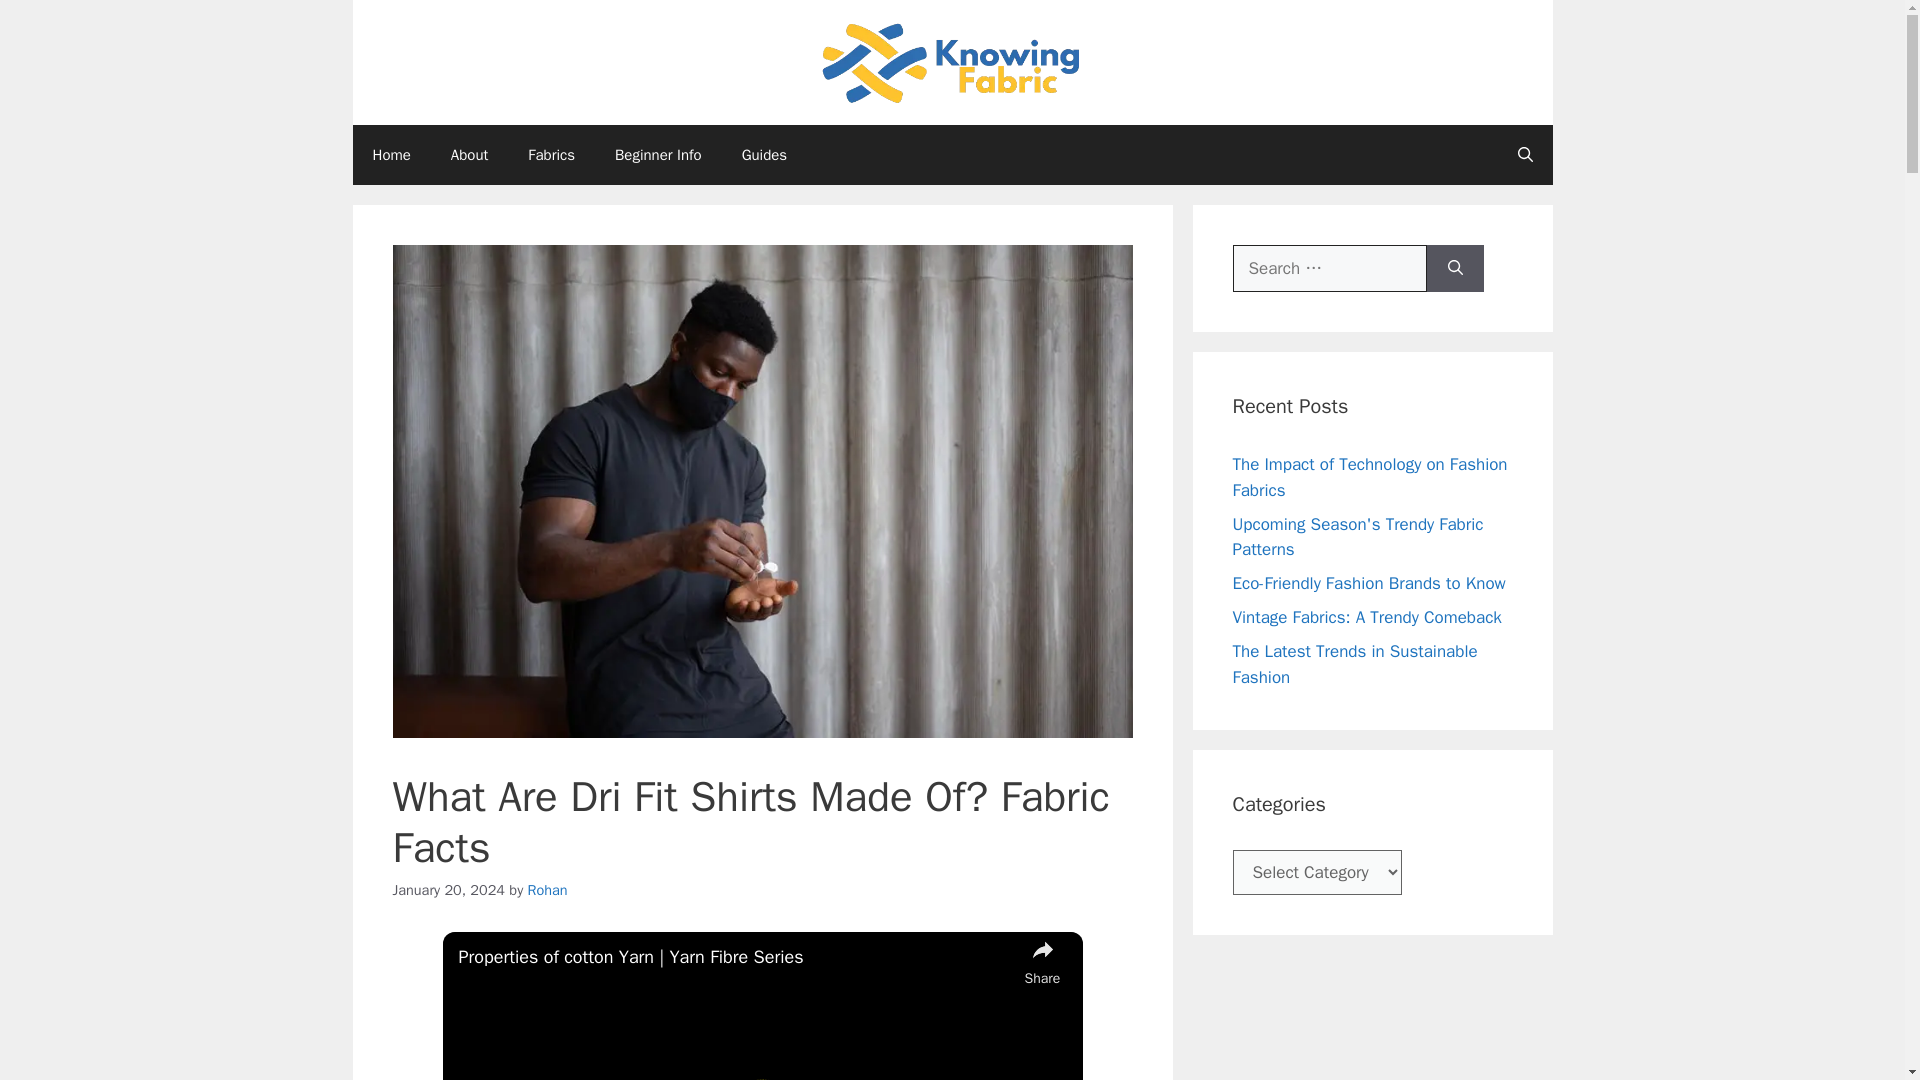 The image size is (1920, 1080). I want to click on Home, so click(390, 154).